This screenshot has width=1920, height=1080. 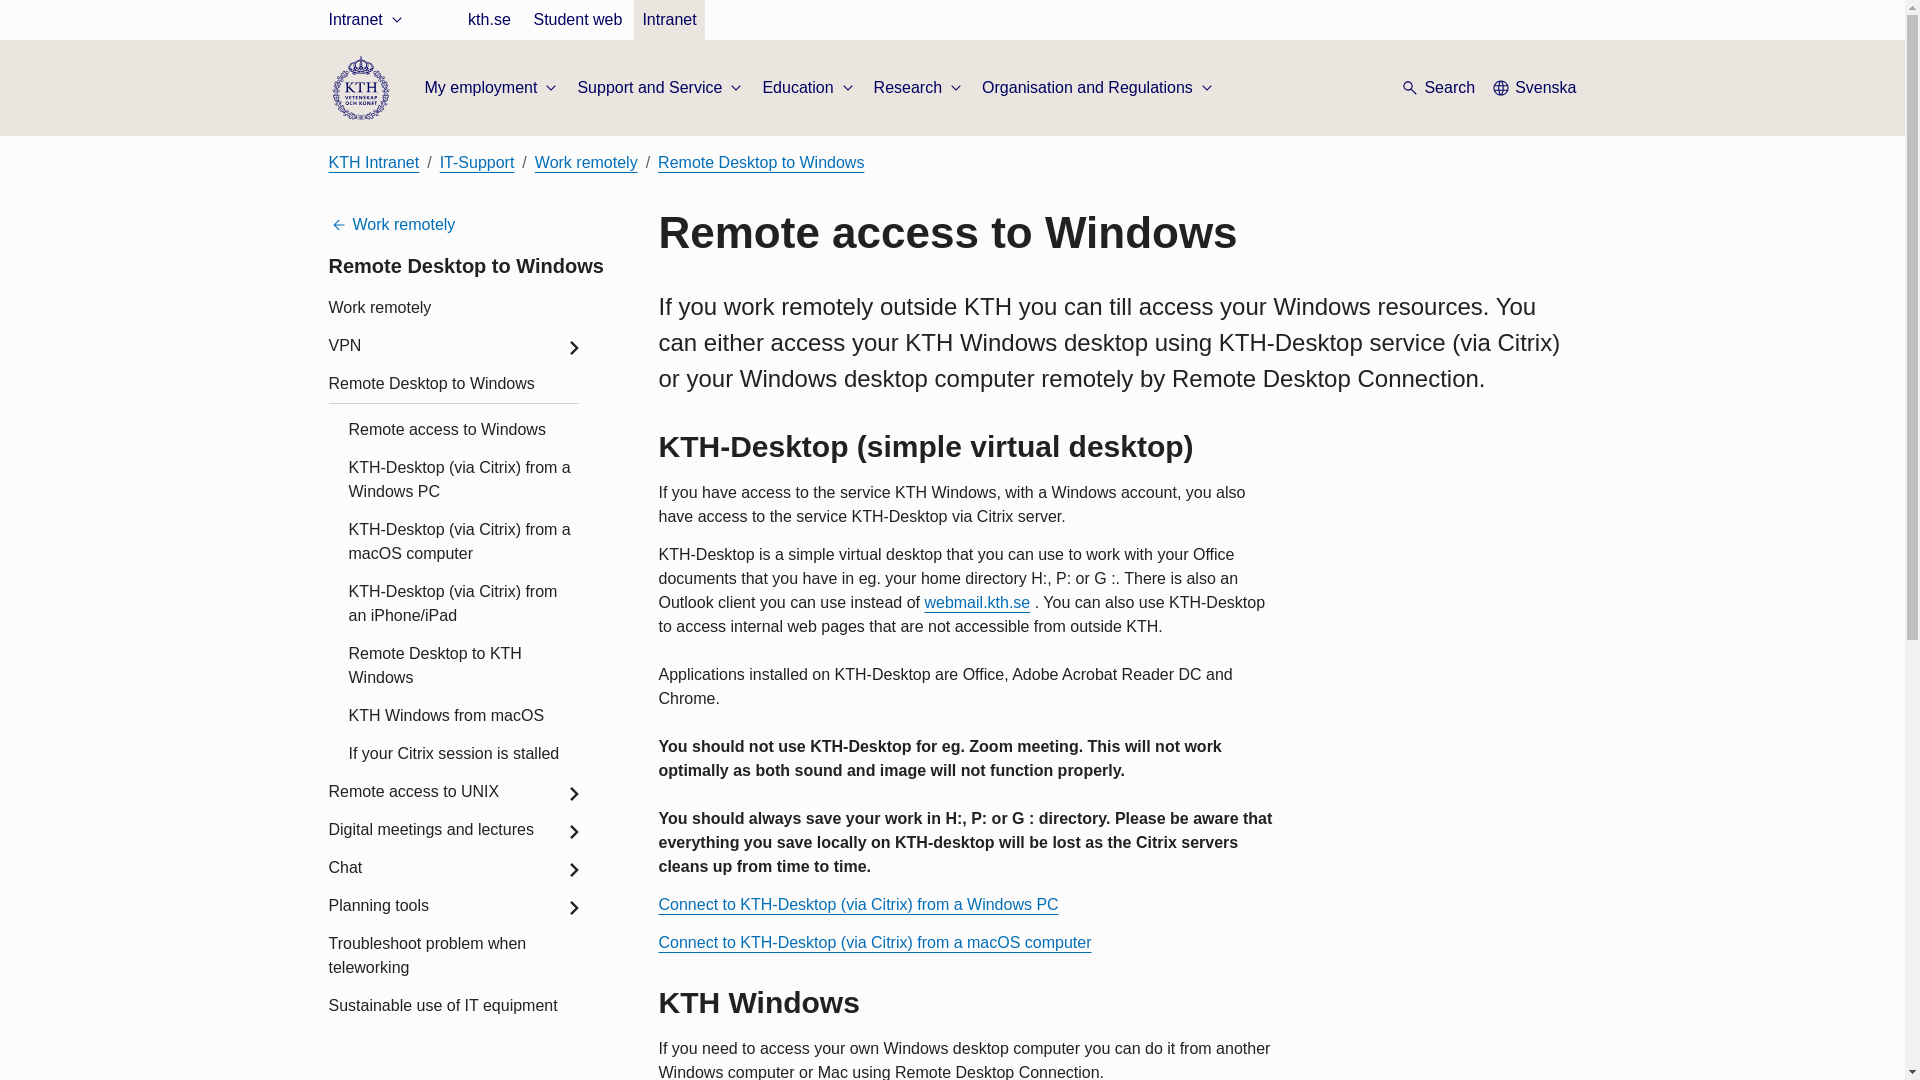 What do you see at coordinates (412, 92) in the screenshot?
I see `Student web` at bounding box center [412, 92].